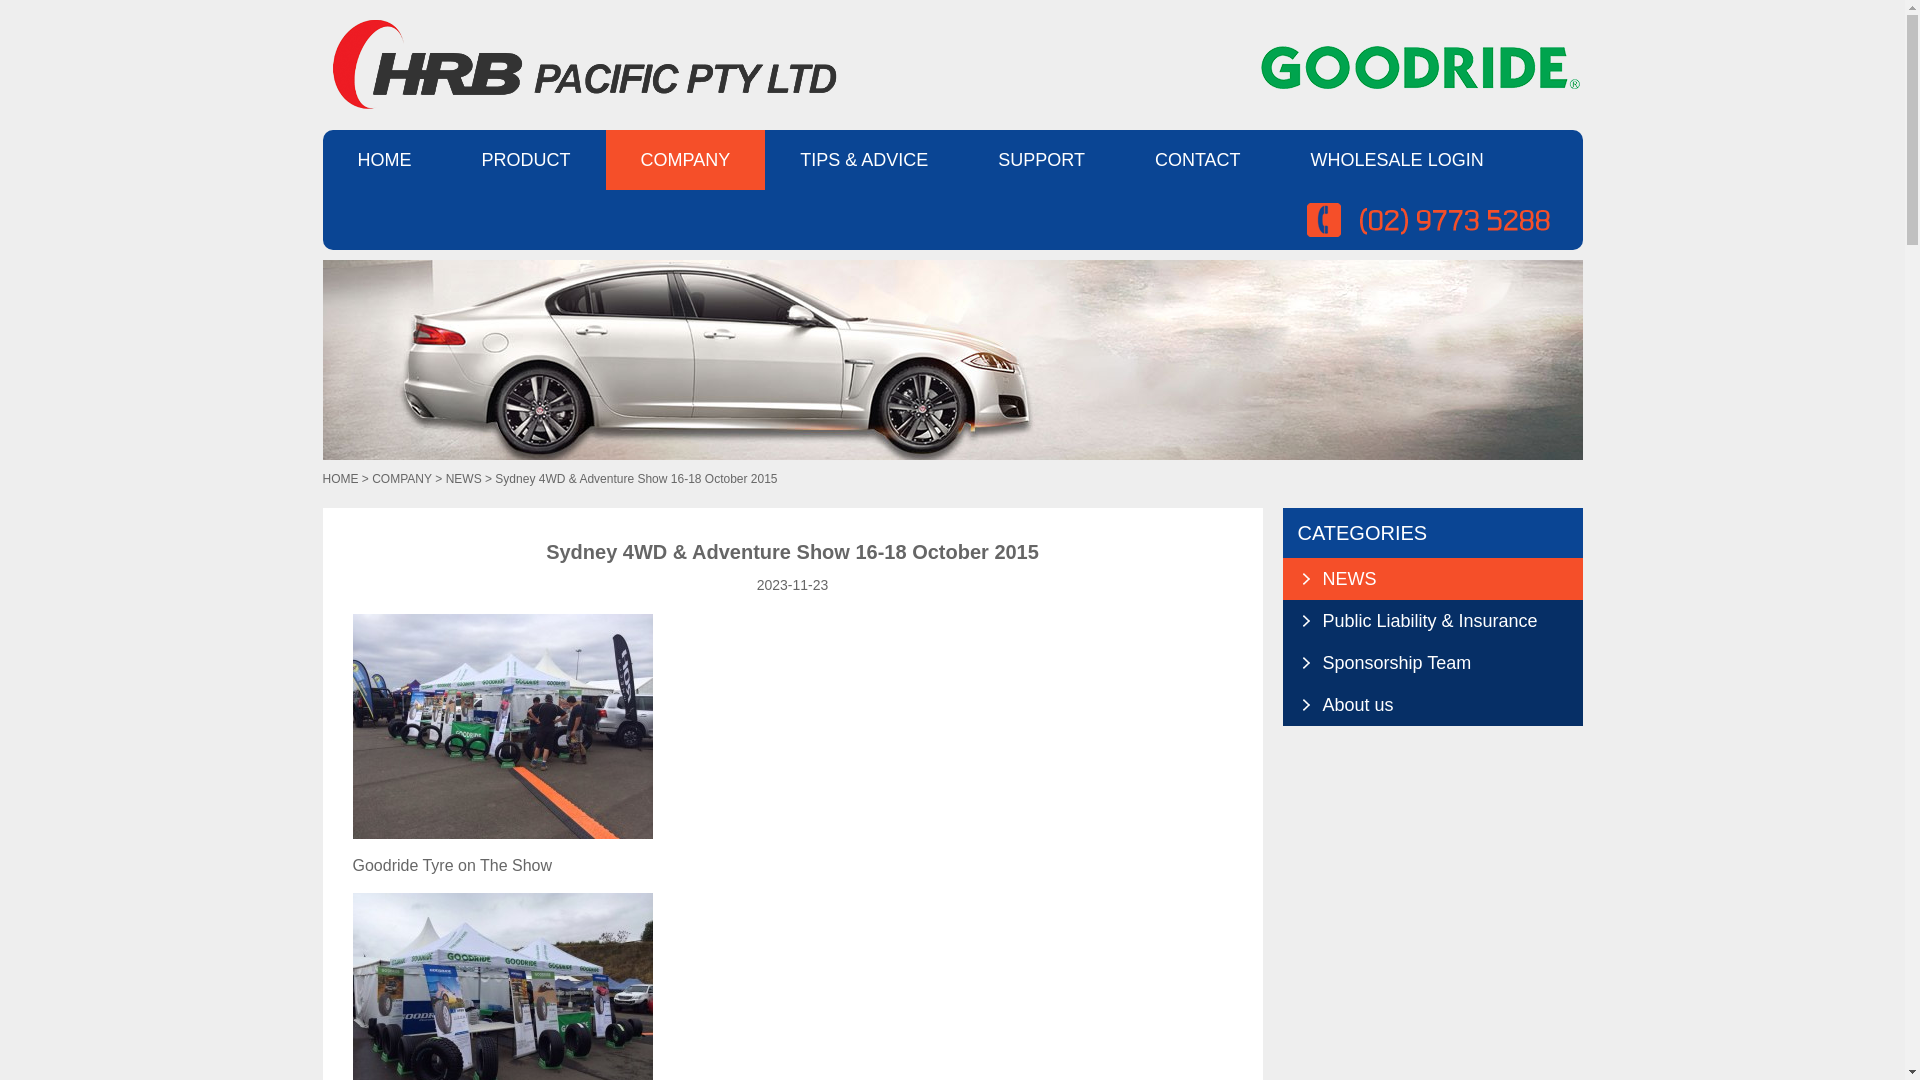 Image resolution: width=1920 pixels, height=1080 pixels. What do you see at coordinates (864, 160) in the screenshot?
I see `TIPS & ADVICE` at bounding box center [864, 160].